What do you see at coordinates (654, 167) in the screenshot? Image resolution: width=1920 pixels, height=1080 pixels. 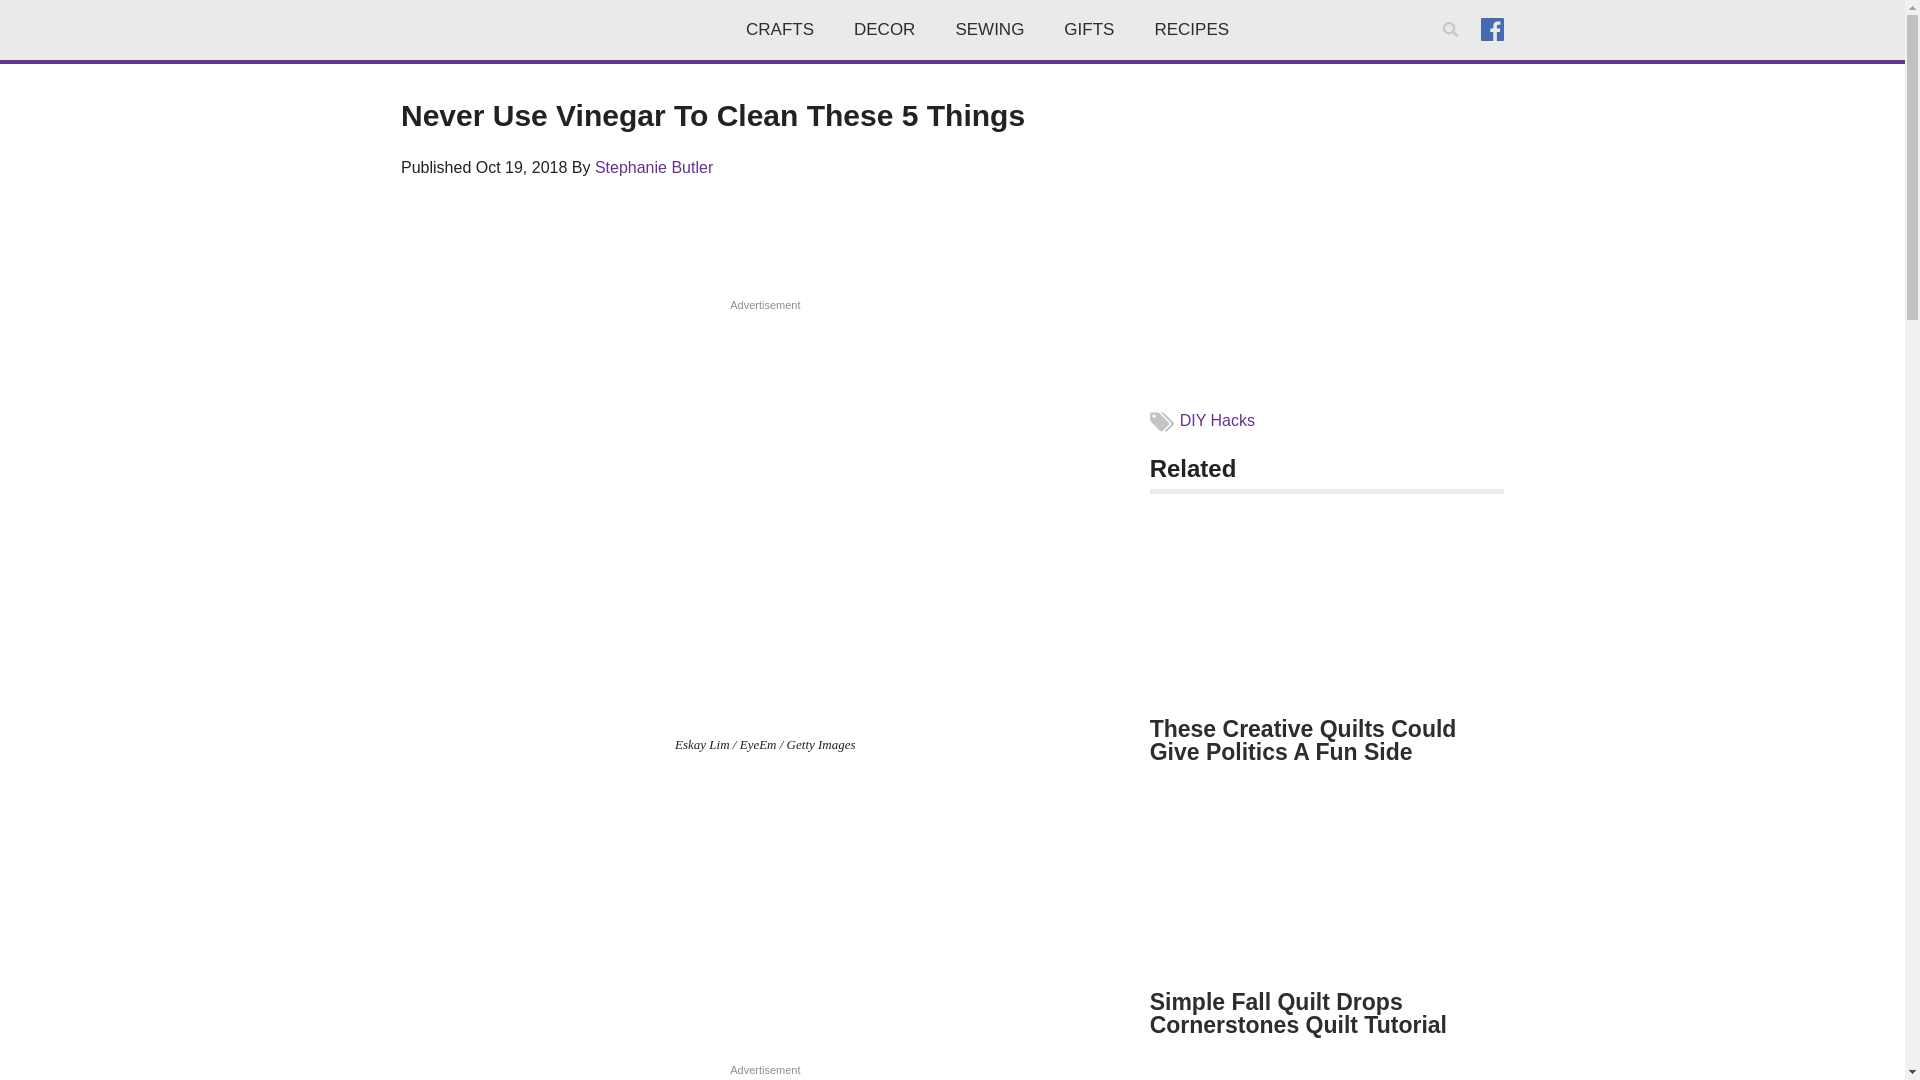 I see `Stephanie Butler` at bounding box center [654, 167].